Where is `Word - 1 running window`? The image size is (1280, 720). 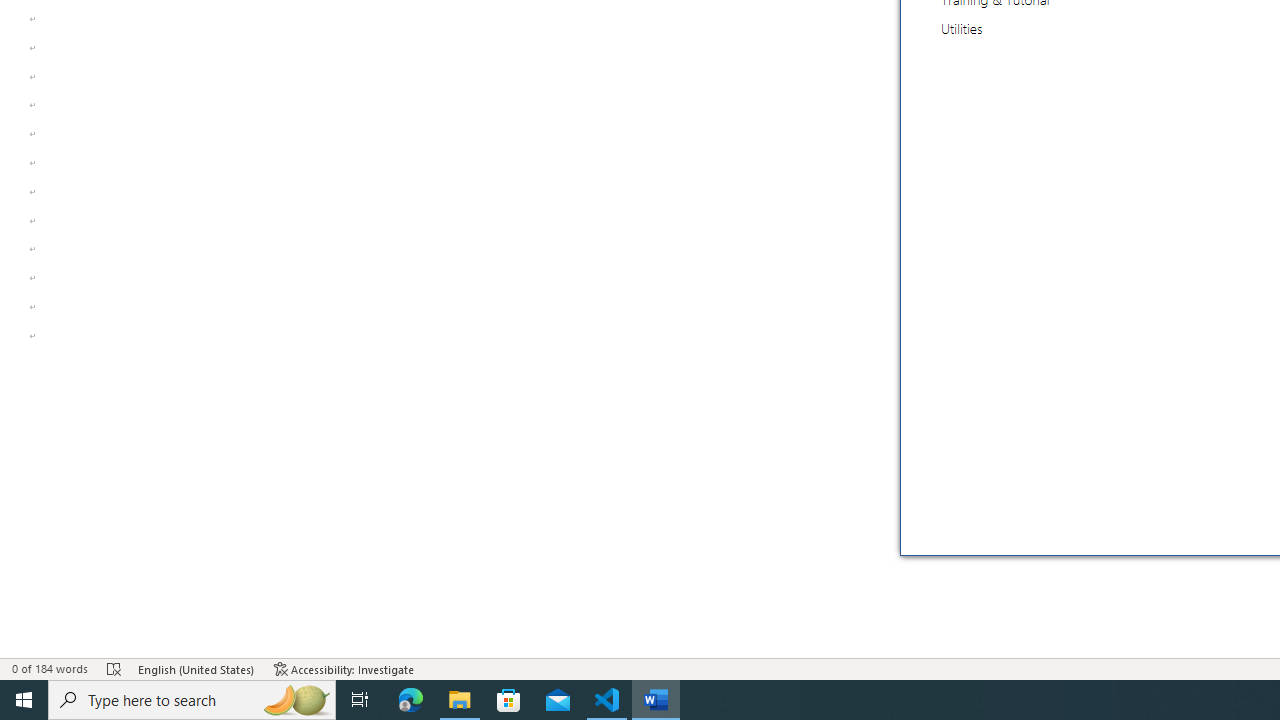
Word - 1 running window is located at coordinates (656, 700).